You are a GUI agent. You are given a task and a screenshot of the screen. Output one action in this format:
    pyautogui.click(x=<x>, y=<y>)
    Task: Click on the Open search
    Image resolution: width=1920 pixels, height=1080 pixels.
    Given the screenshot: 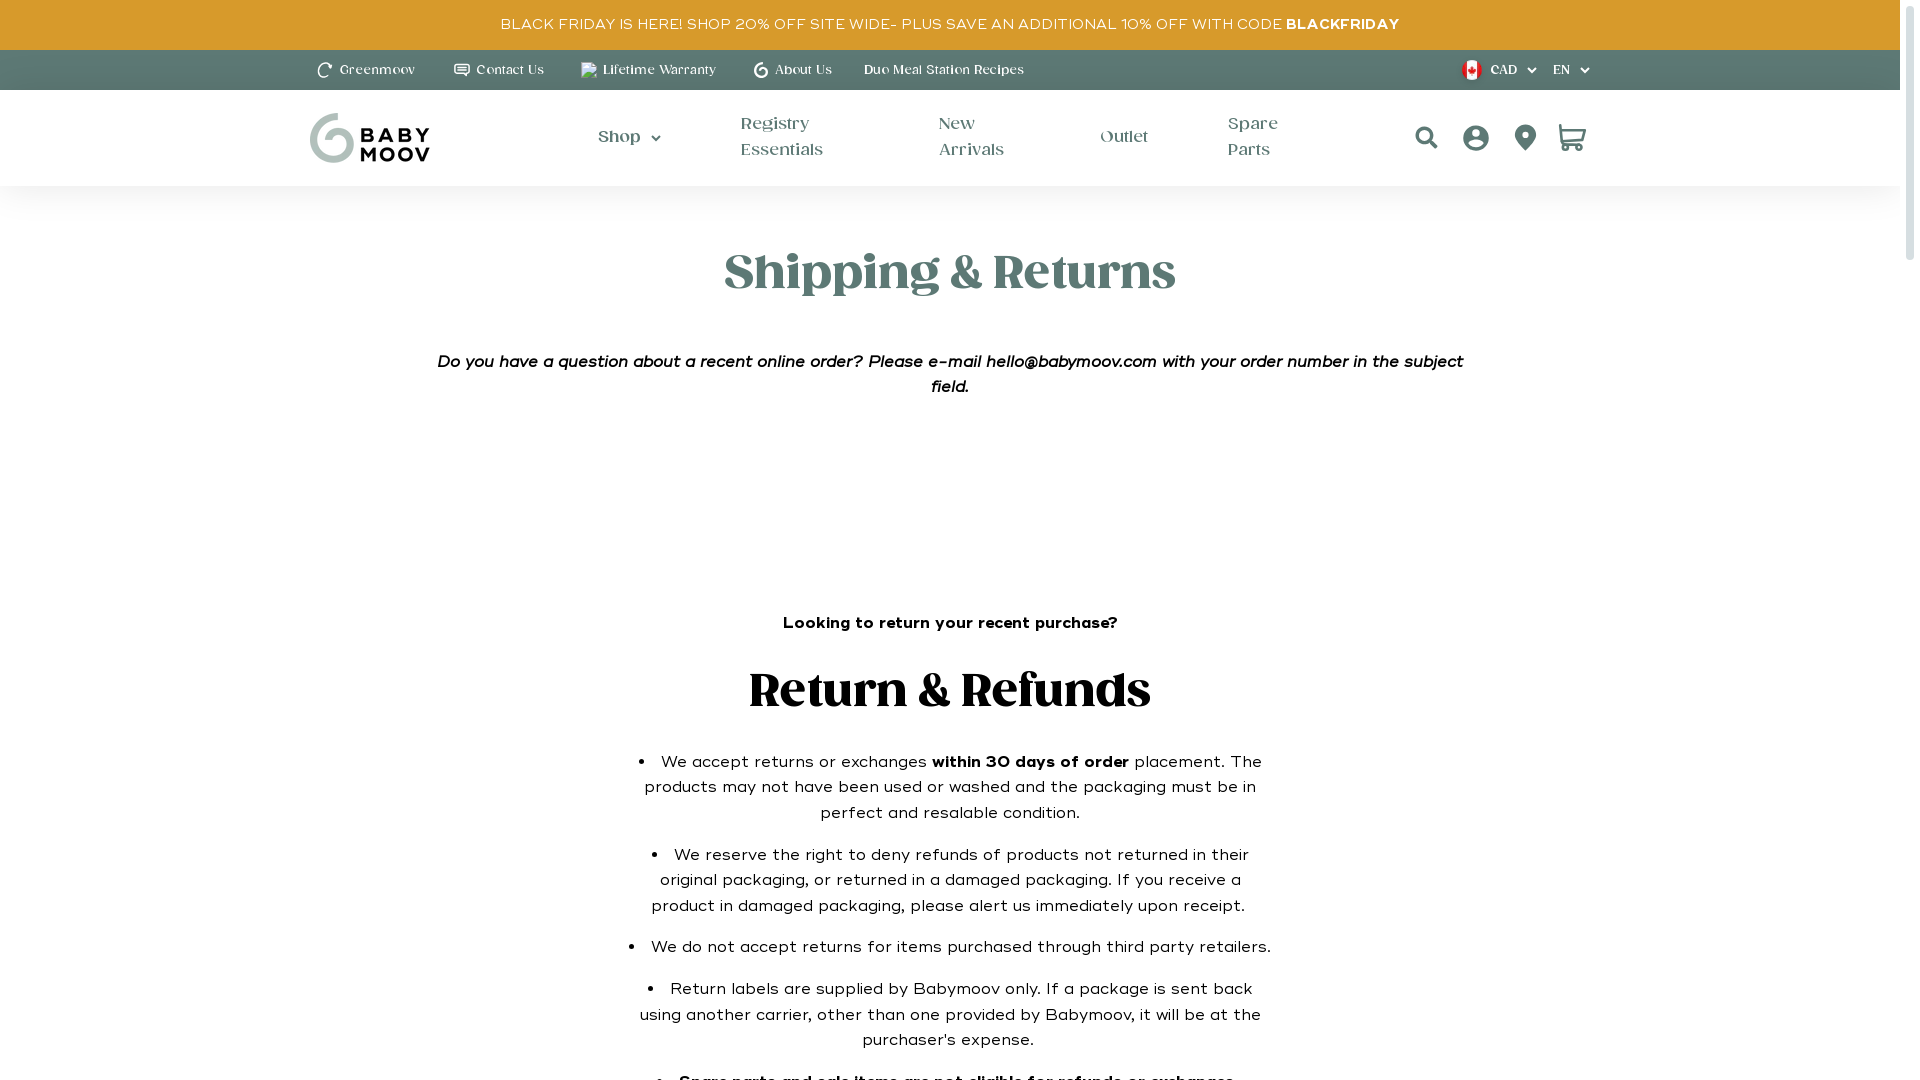 What is the action you would take?
    pyautogui.click(x=1426, y=138)
    